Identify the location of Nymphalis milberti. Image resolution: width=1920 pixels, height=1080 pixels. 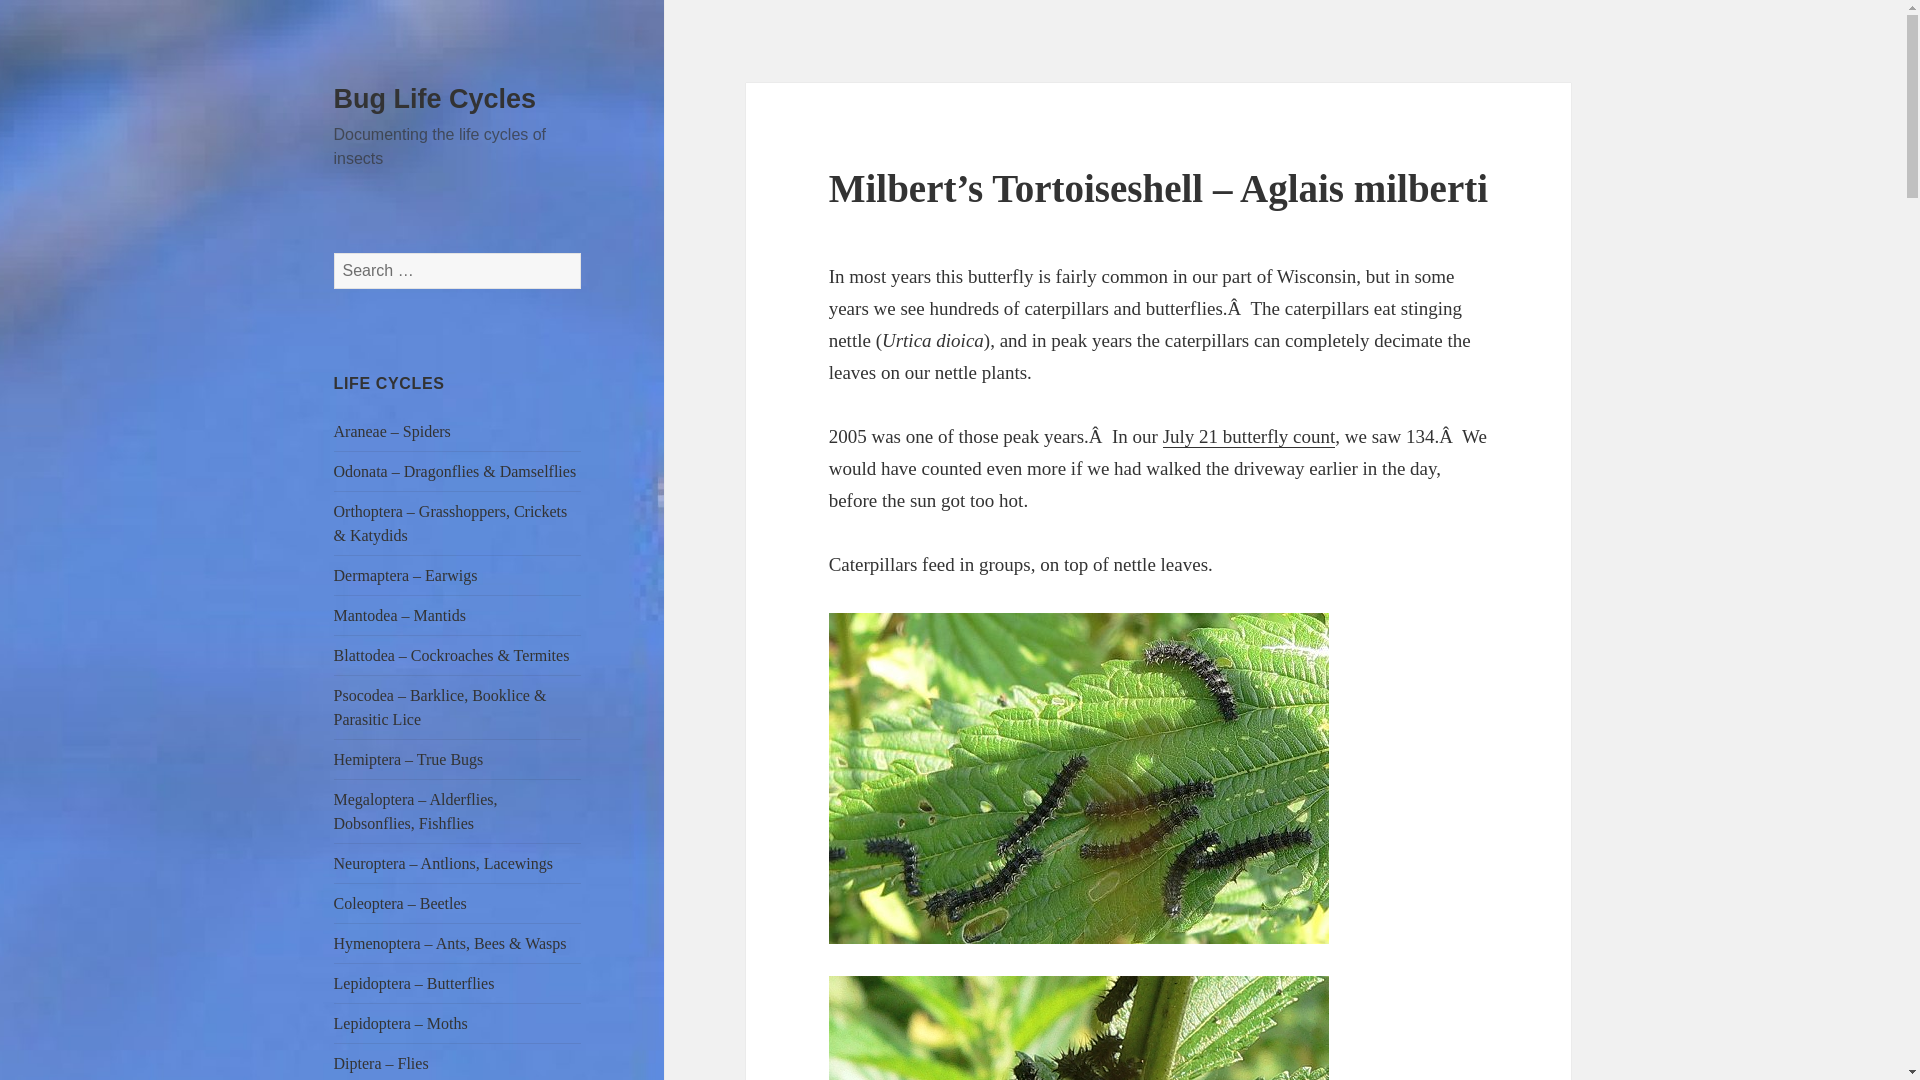
(1078, 1028).